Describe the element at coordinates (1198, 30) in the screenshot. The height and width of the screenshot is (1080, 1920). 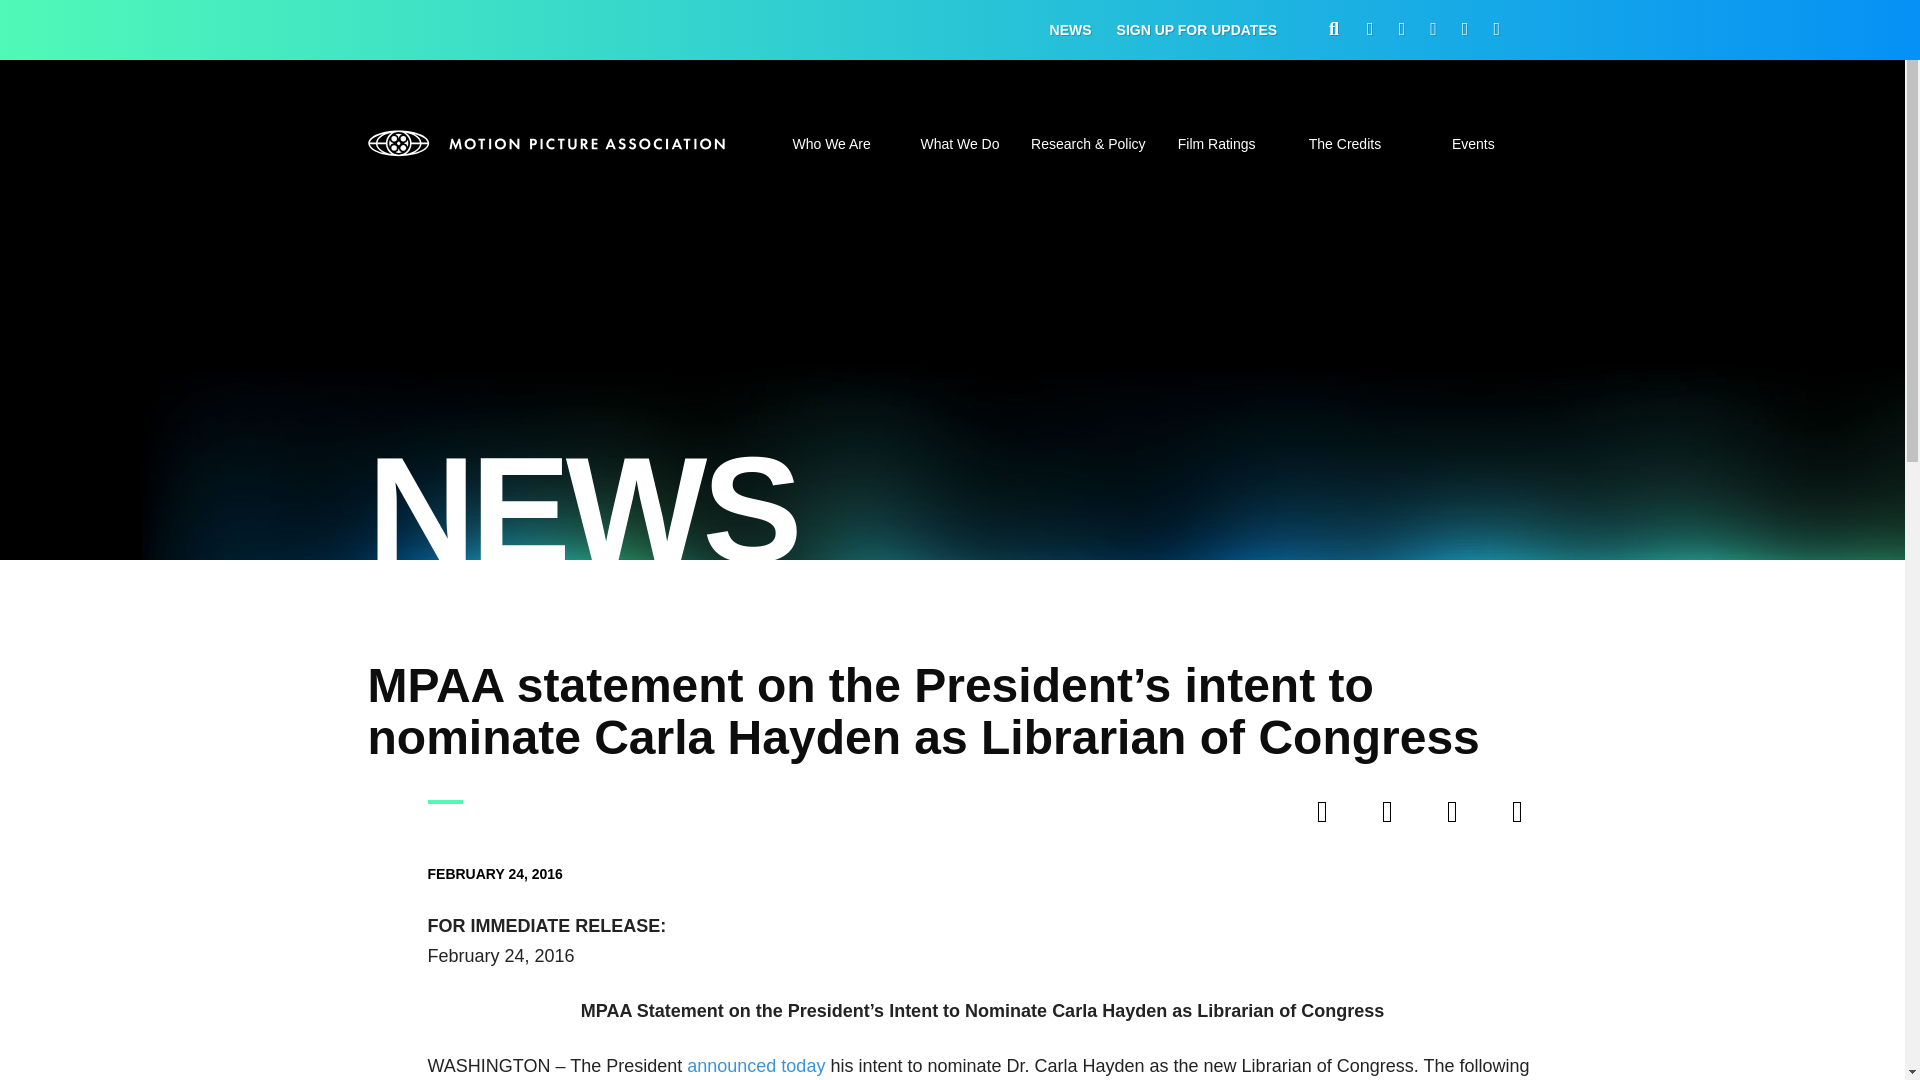
I see `SIGN UP FOR UPDATES` at that location.